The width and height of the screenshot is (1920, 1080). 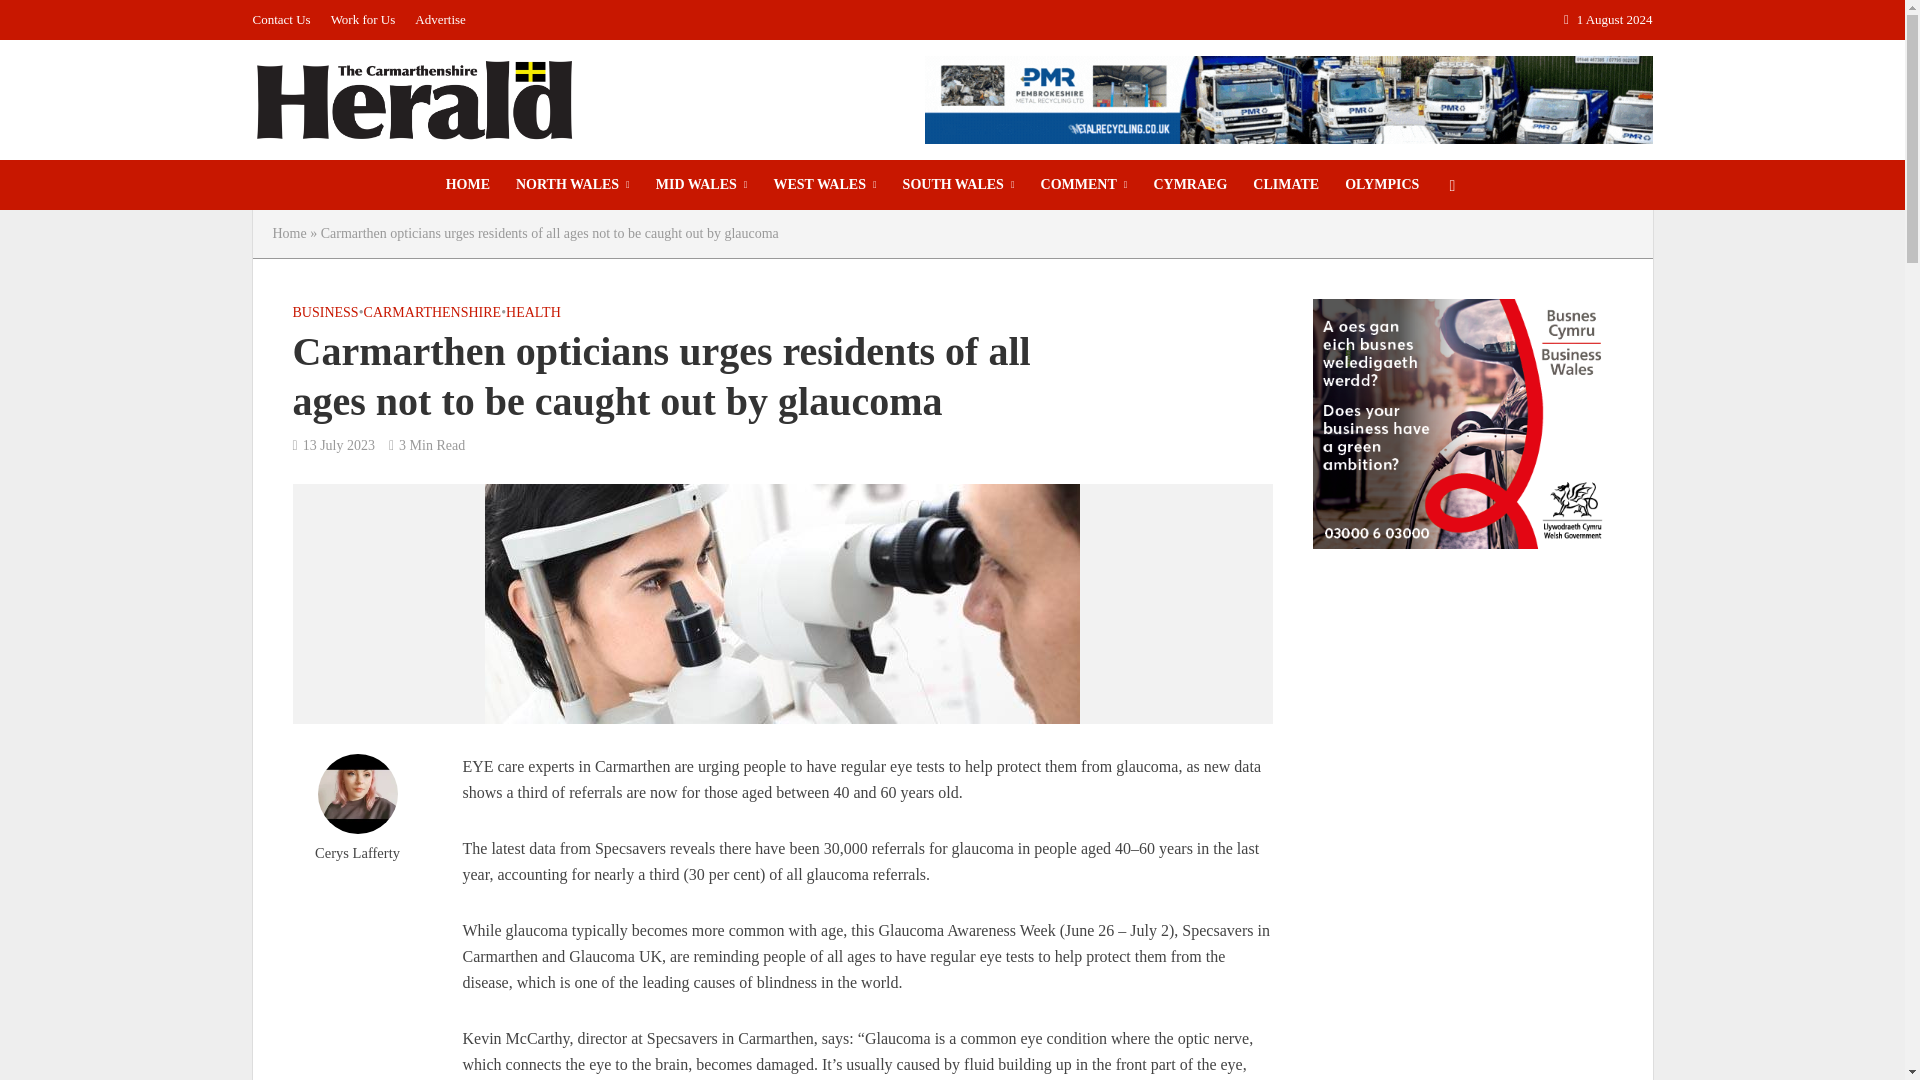 I want to click on CYMRAEG, so click(x=1190, y=184).